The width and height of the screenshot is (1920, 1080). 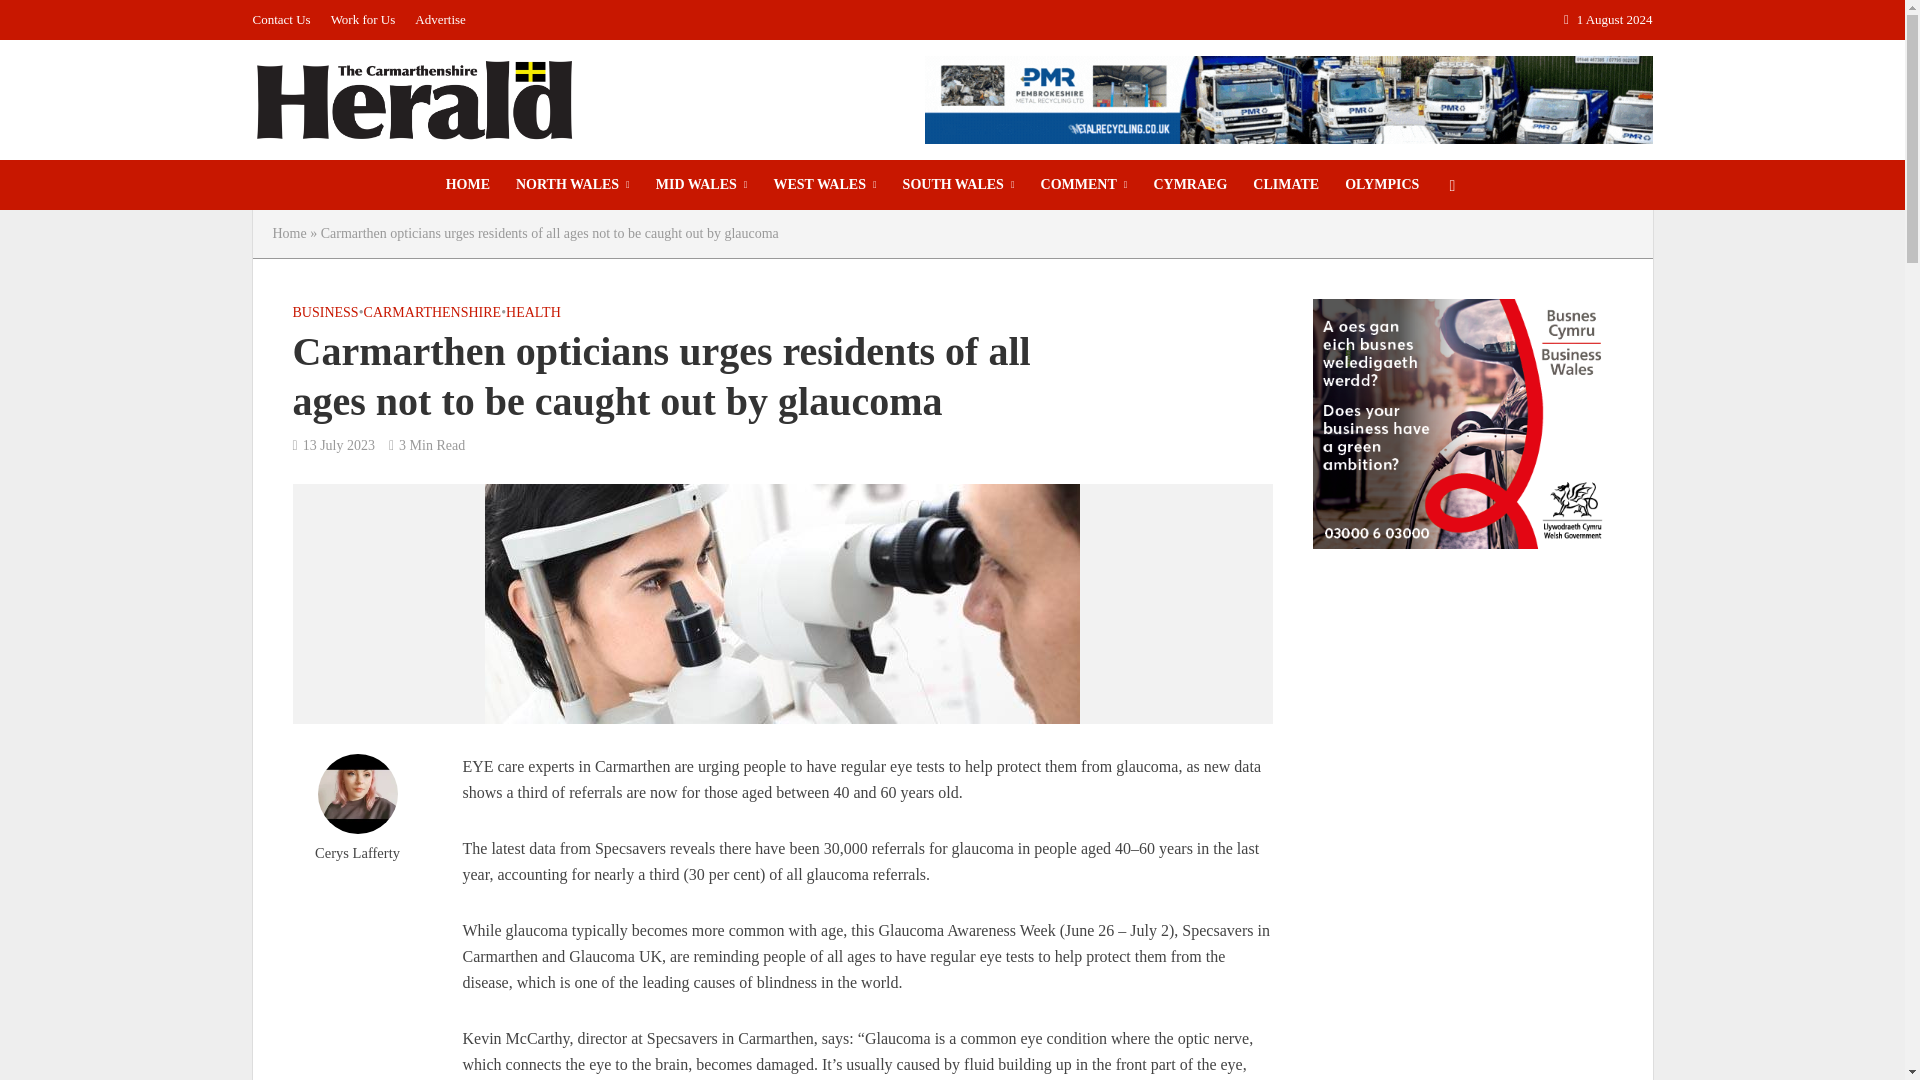 I want to click on CYMRAEG, so click(x=1190, y=184).